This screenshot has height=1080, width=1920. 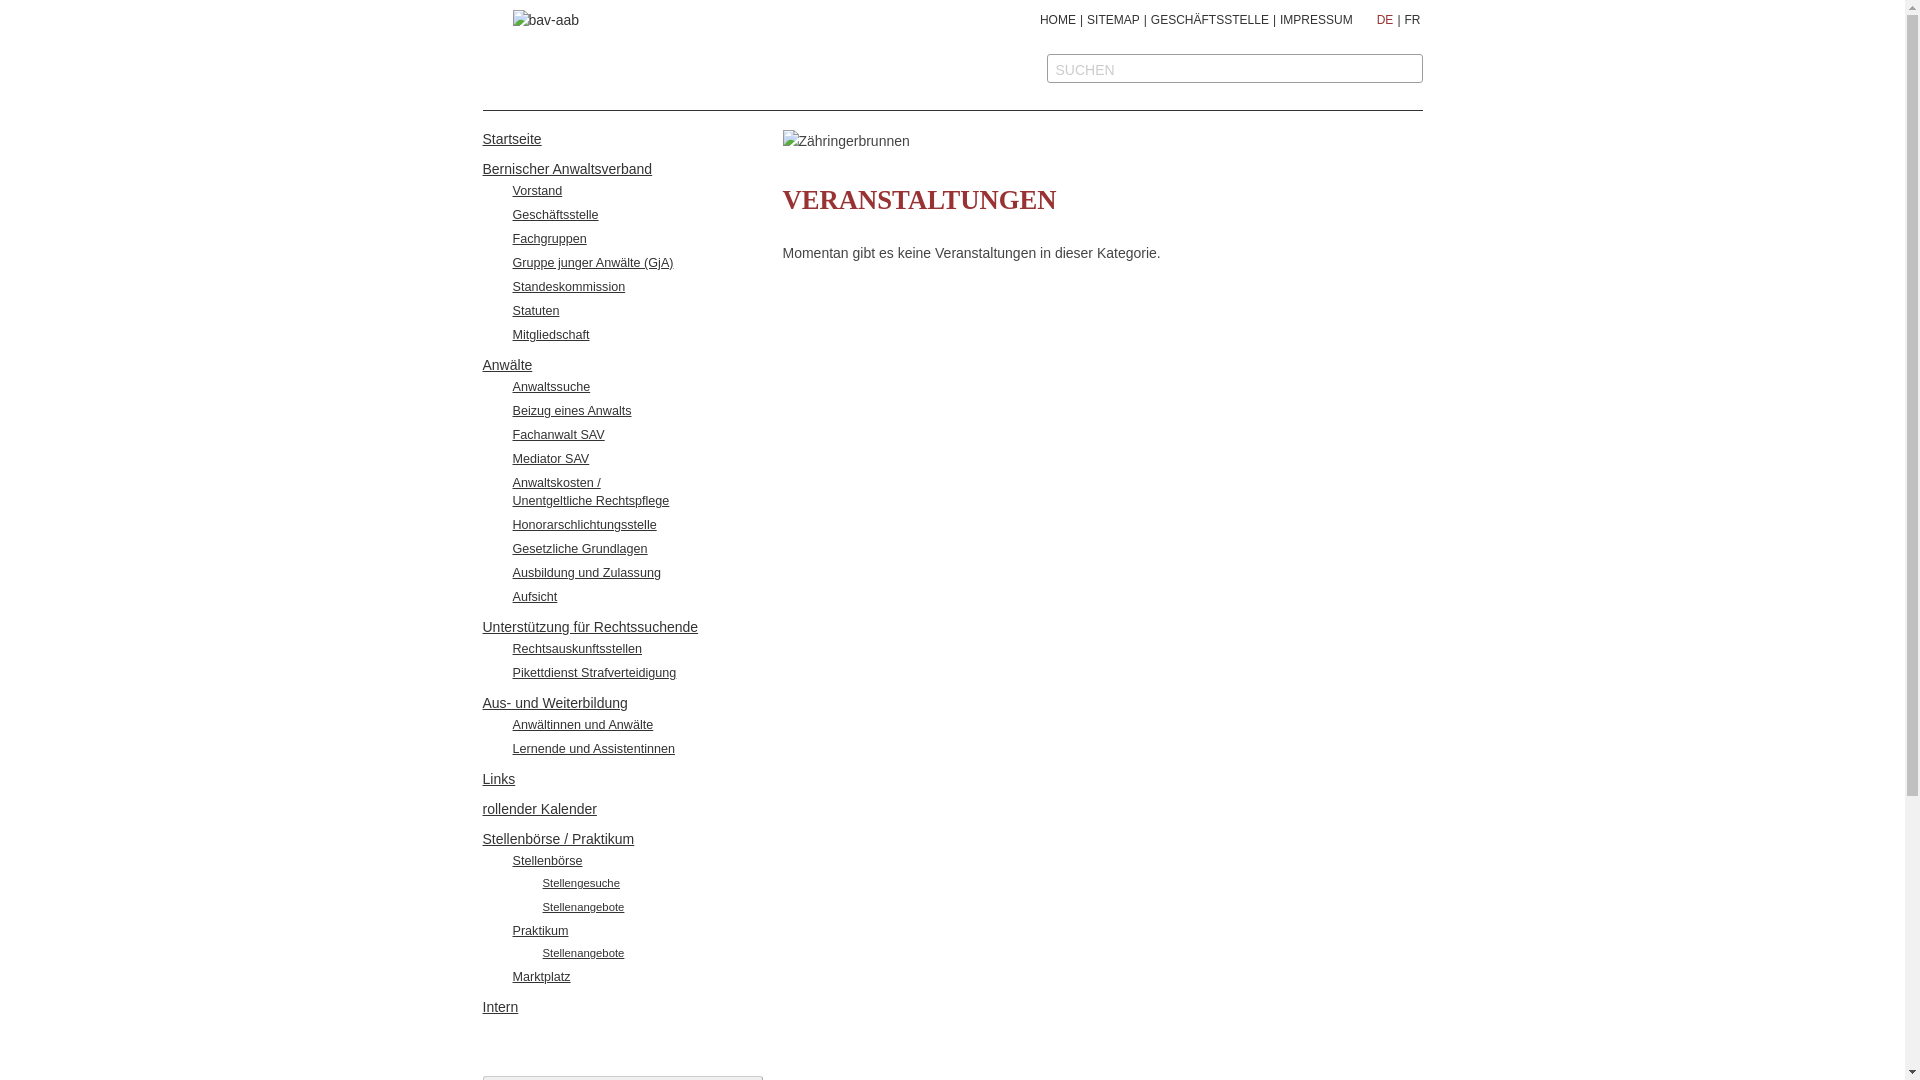 What do you see at coordinates (572, 411) in the screenshot?
I see `Beizug eines Anwalts` at bounding box center [572, 411].